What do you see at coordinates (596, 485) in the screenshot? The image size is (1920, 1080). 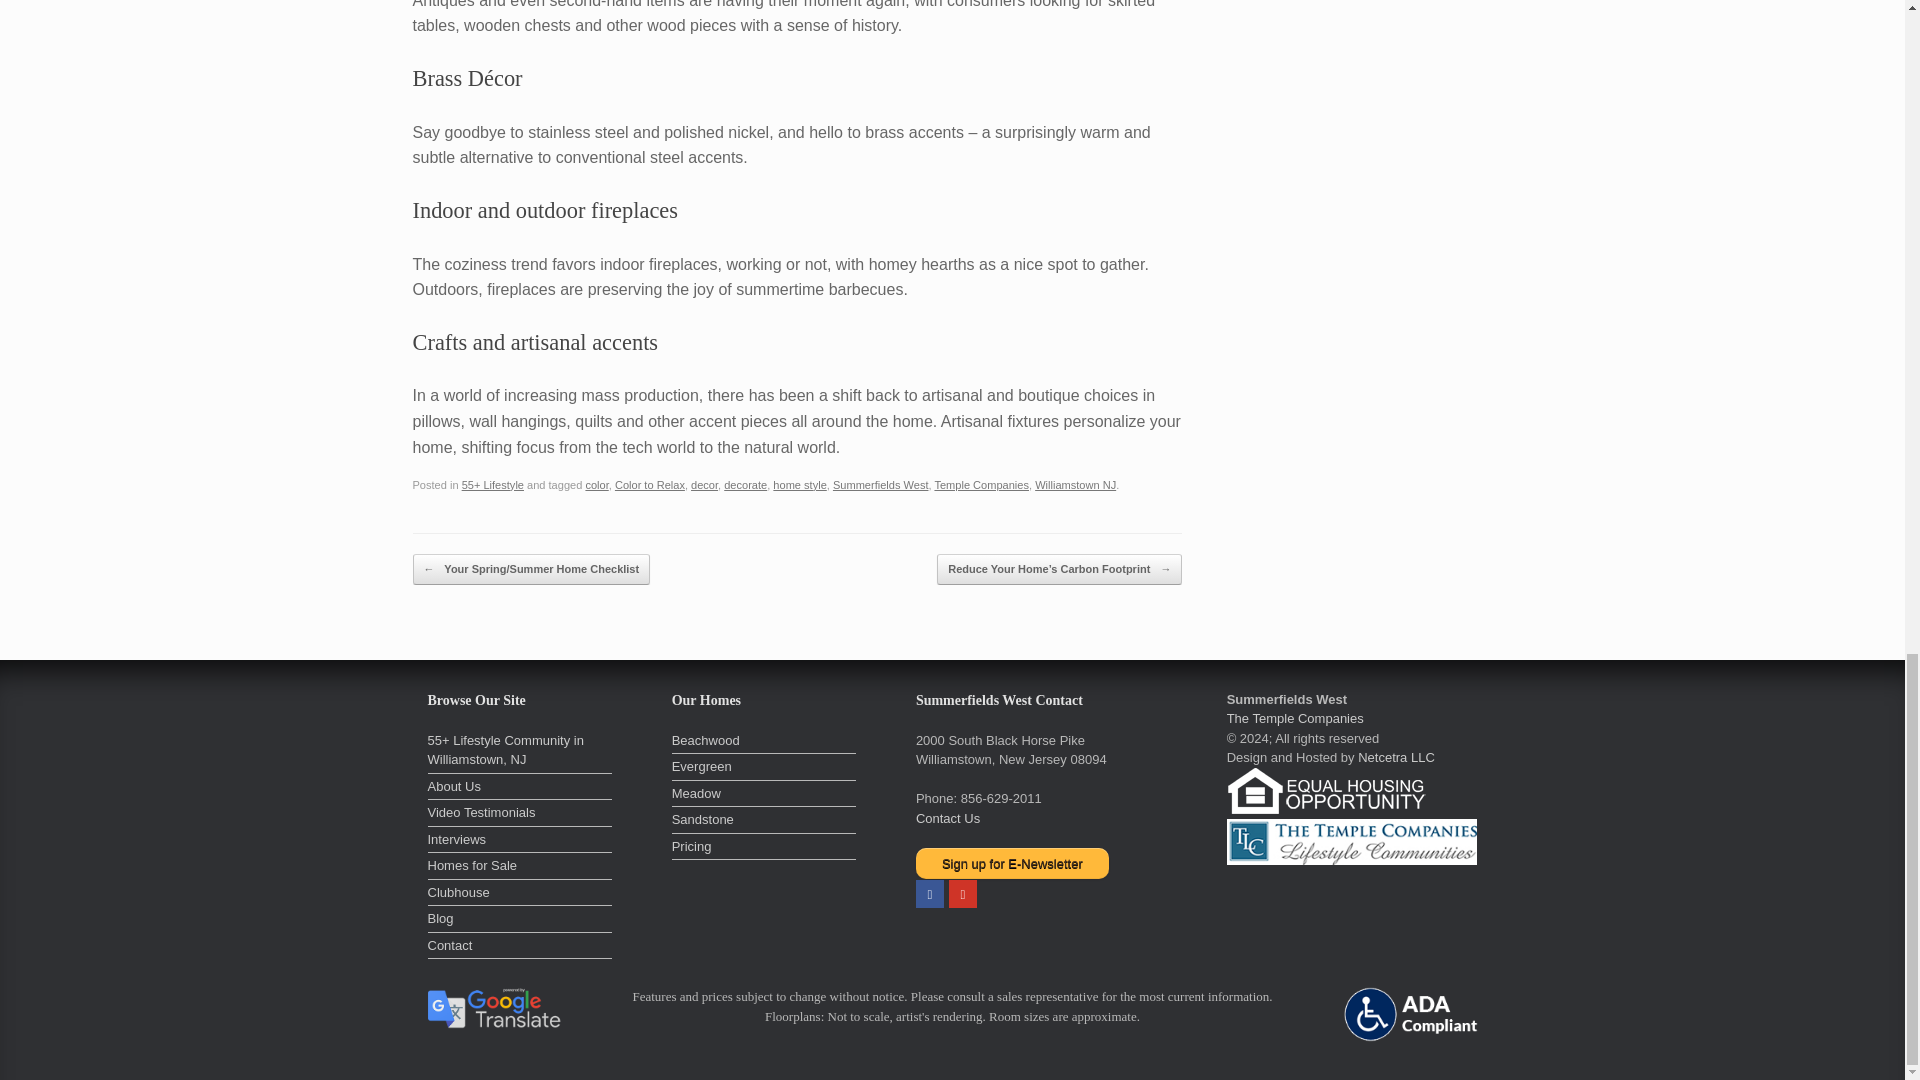 I see `color` at bounding box center [596, 485].